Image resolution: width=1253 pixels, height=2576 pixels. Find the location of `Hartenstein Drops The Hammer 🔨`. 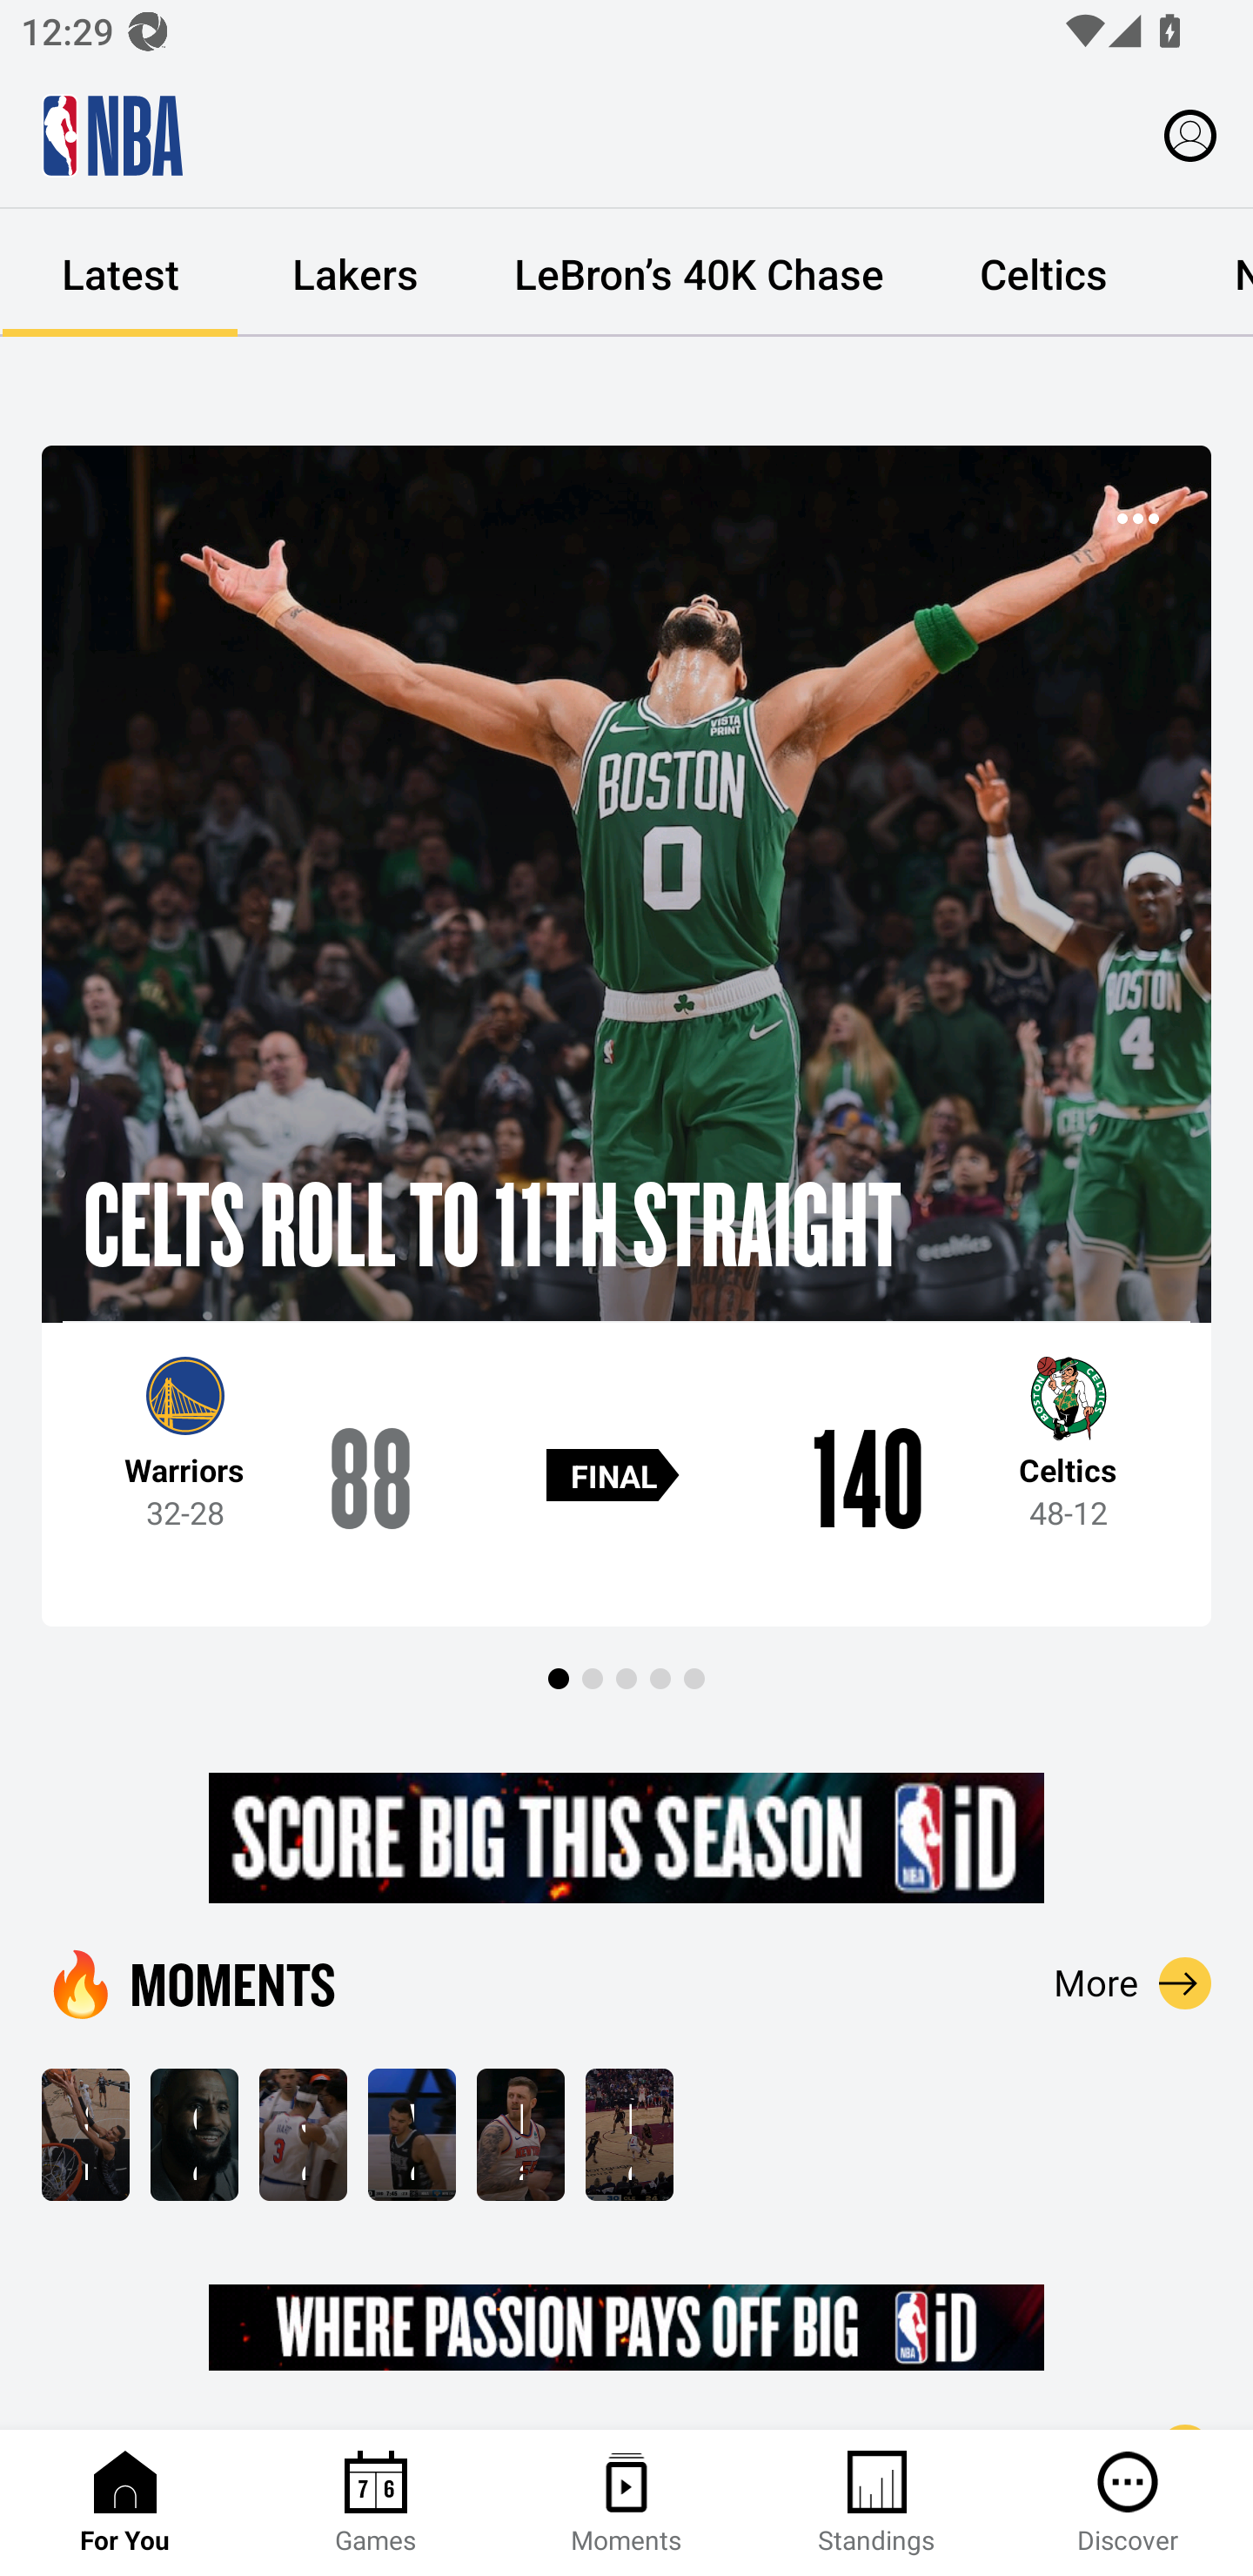

Hartenstein Drops The Hammer 🔨 is located at coordinates (520, 2134).